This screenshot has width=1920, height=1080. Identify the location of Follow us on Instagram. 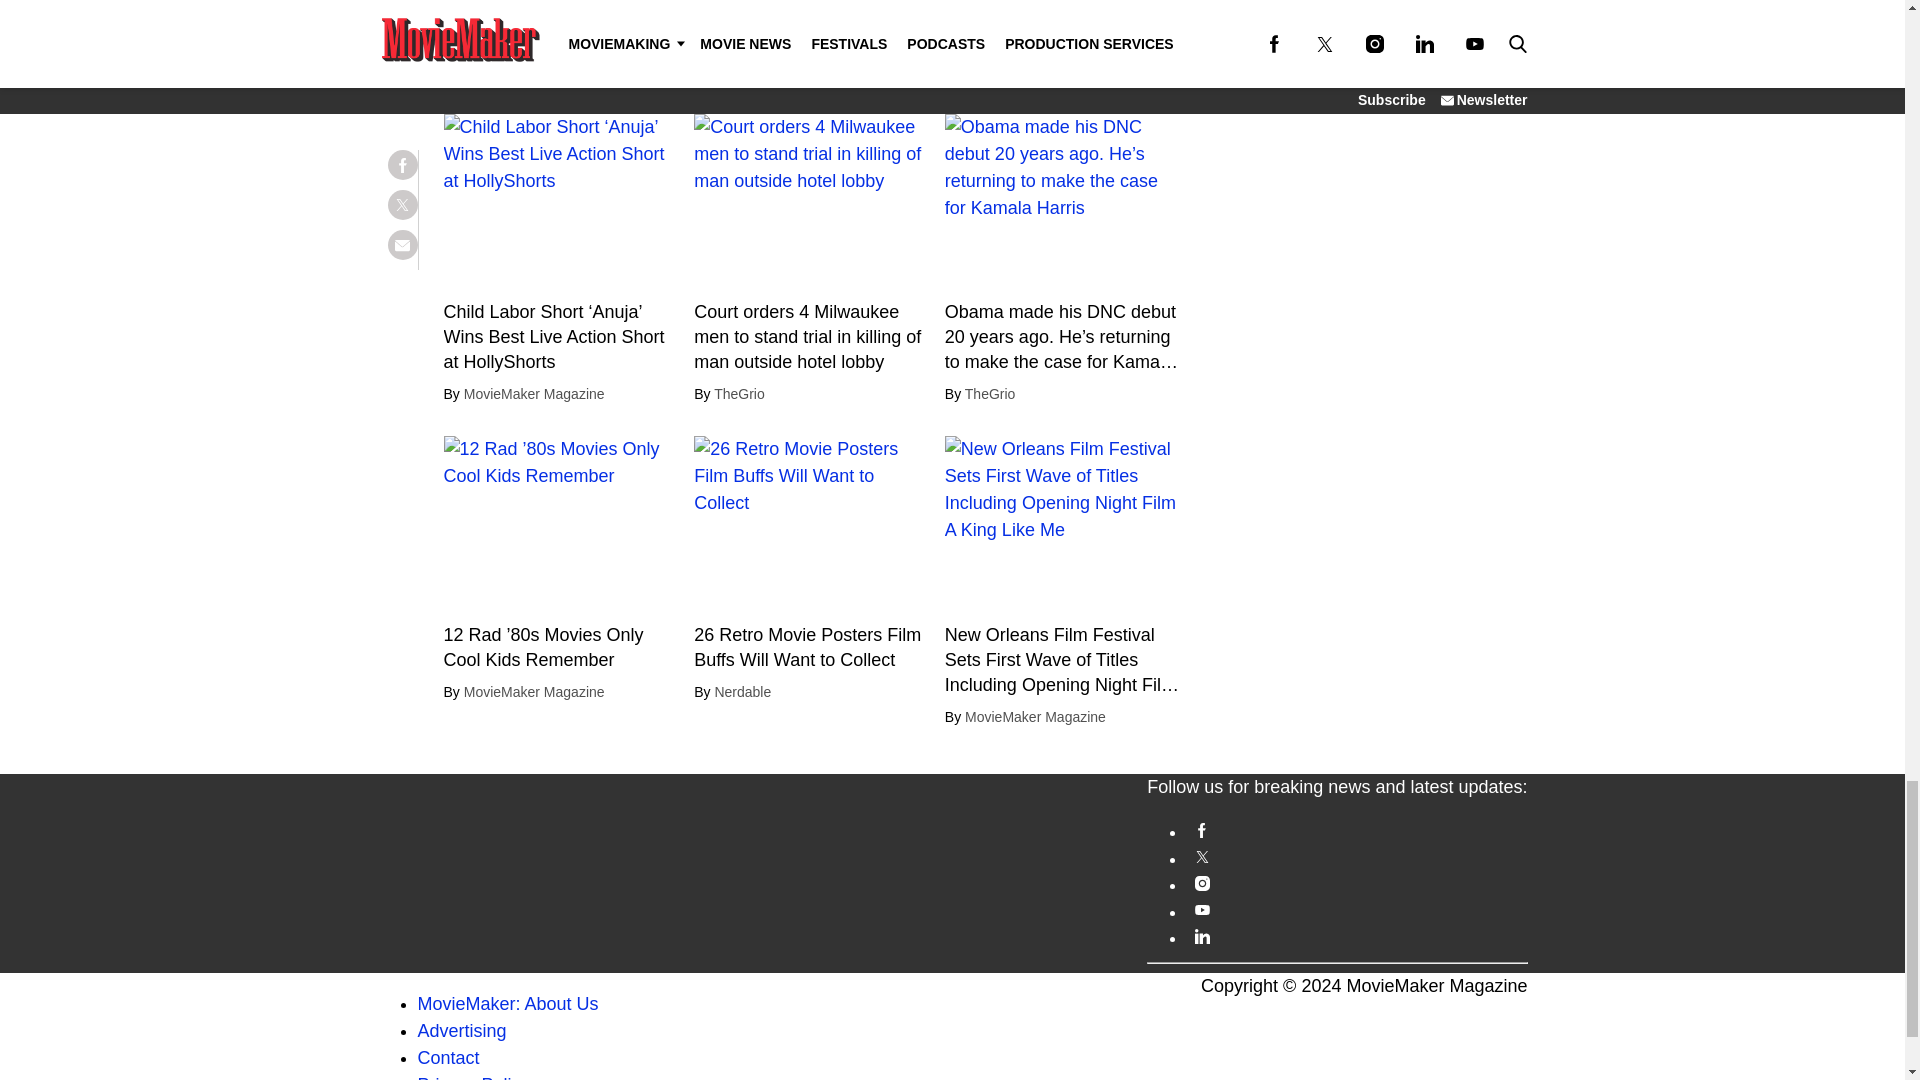
(1356, 883).